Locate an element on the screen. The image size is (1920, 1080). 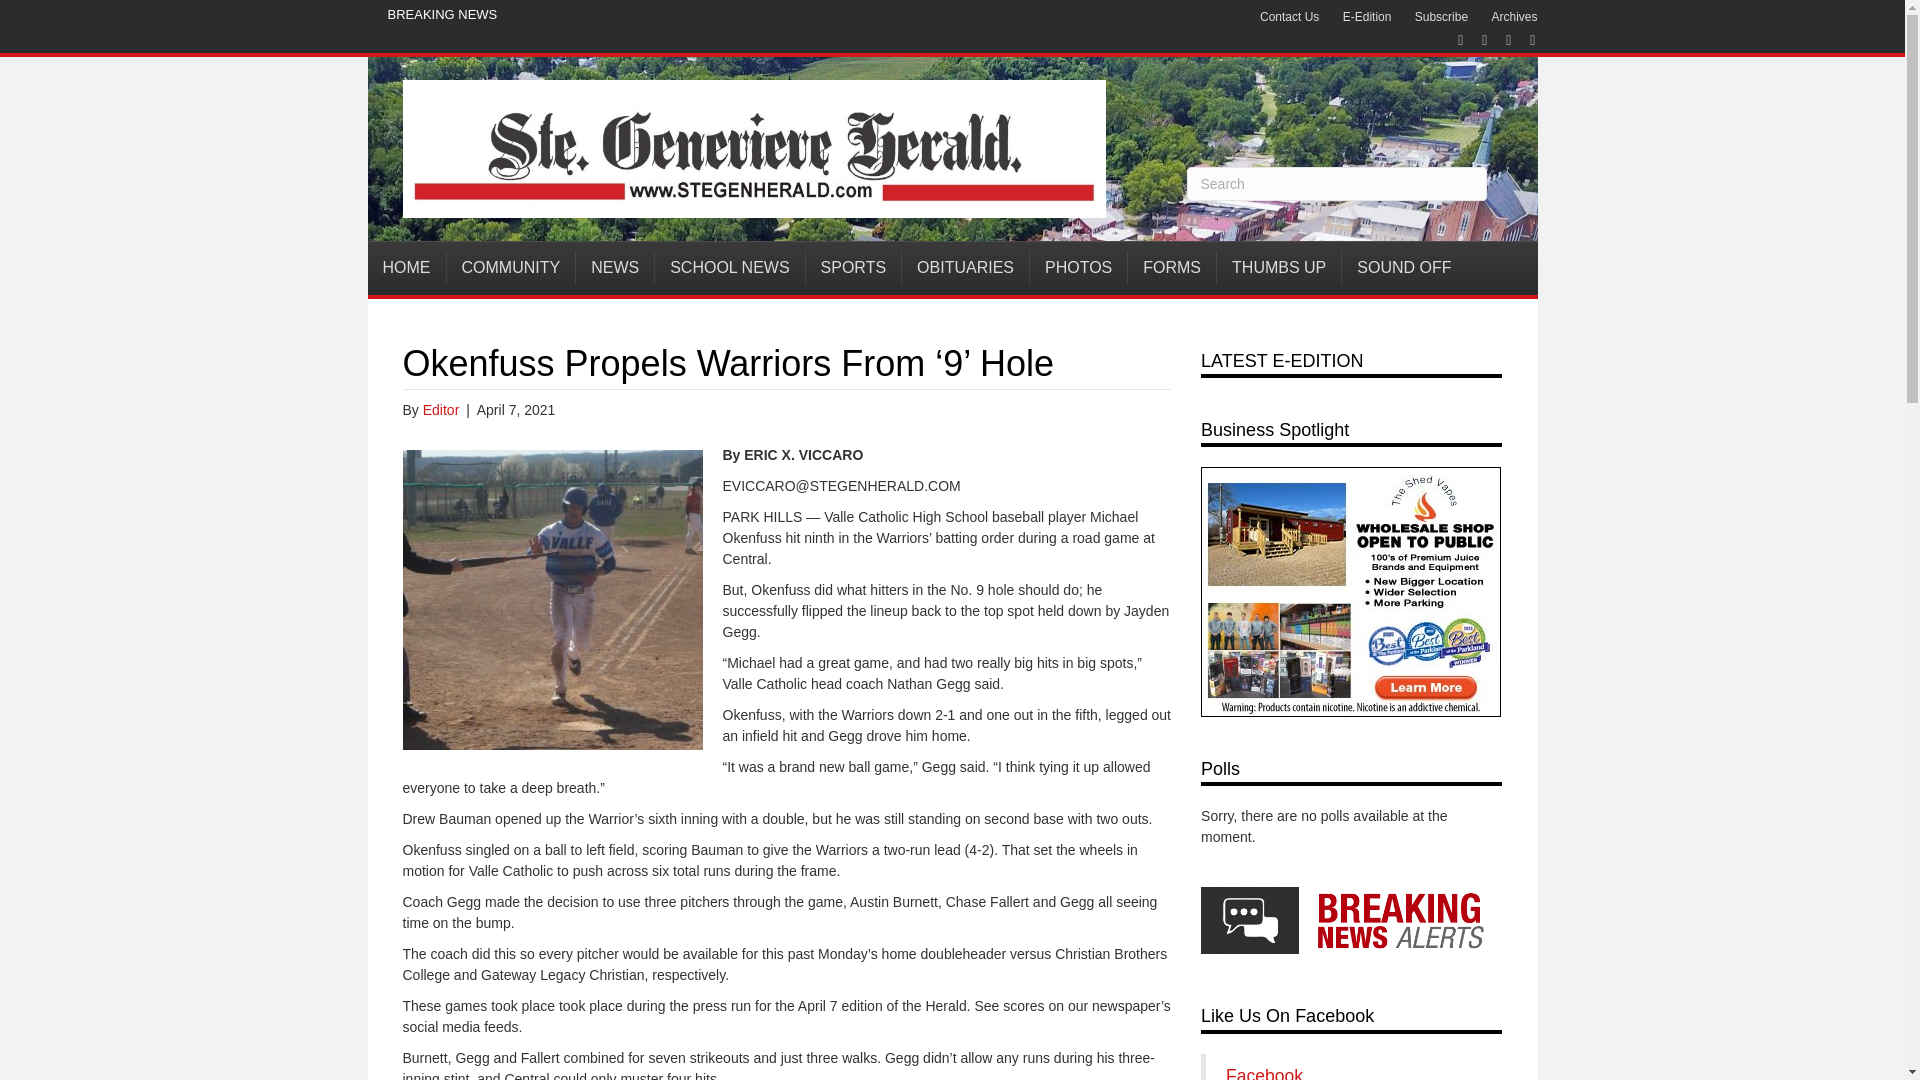
Email is located at coordinates (1522, 40).